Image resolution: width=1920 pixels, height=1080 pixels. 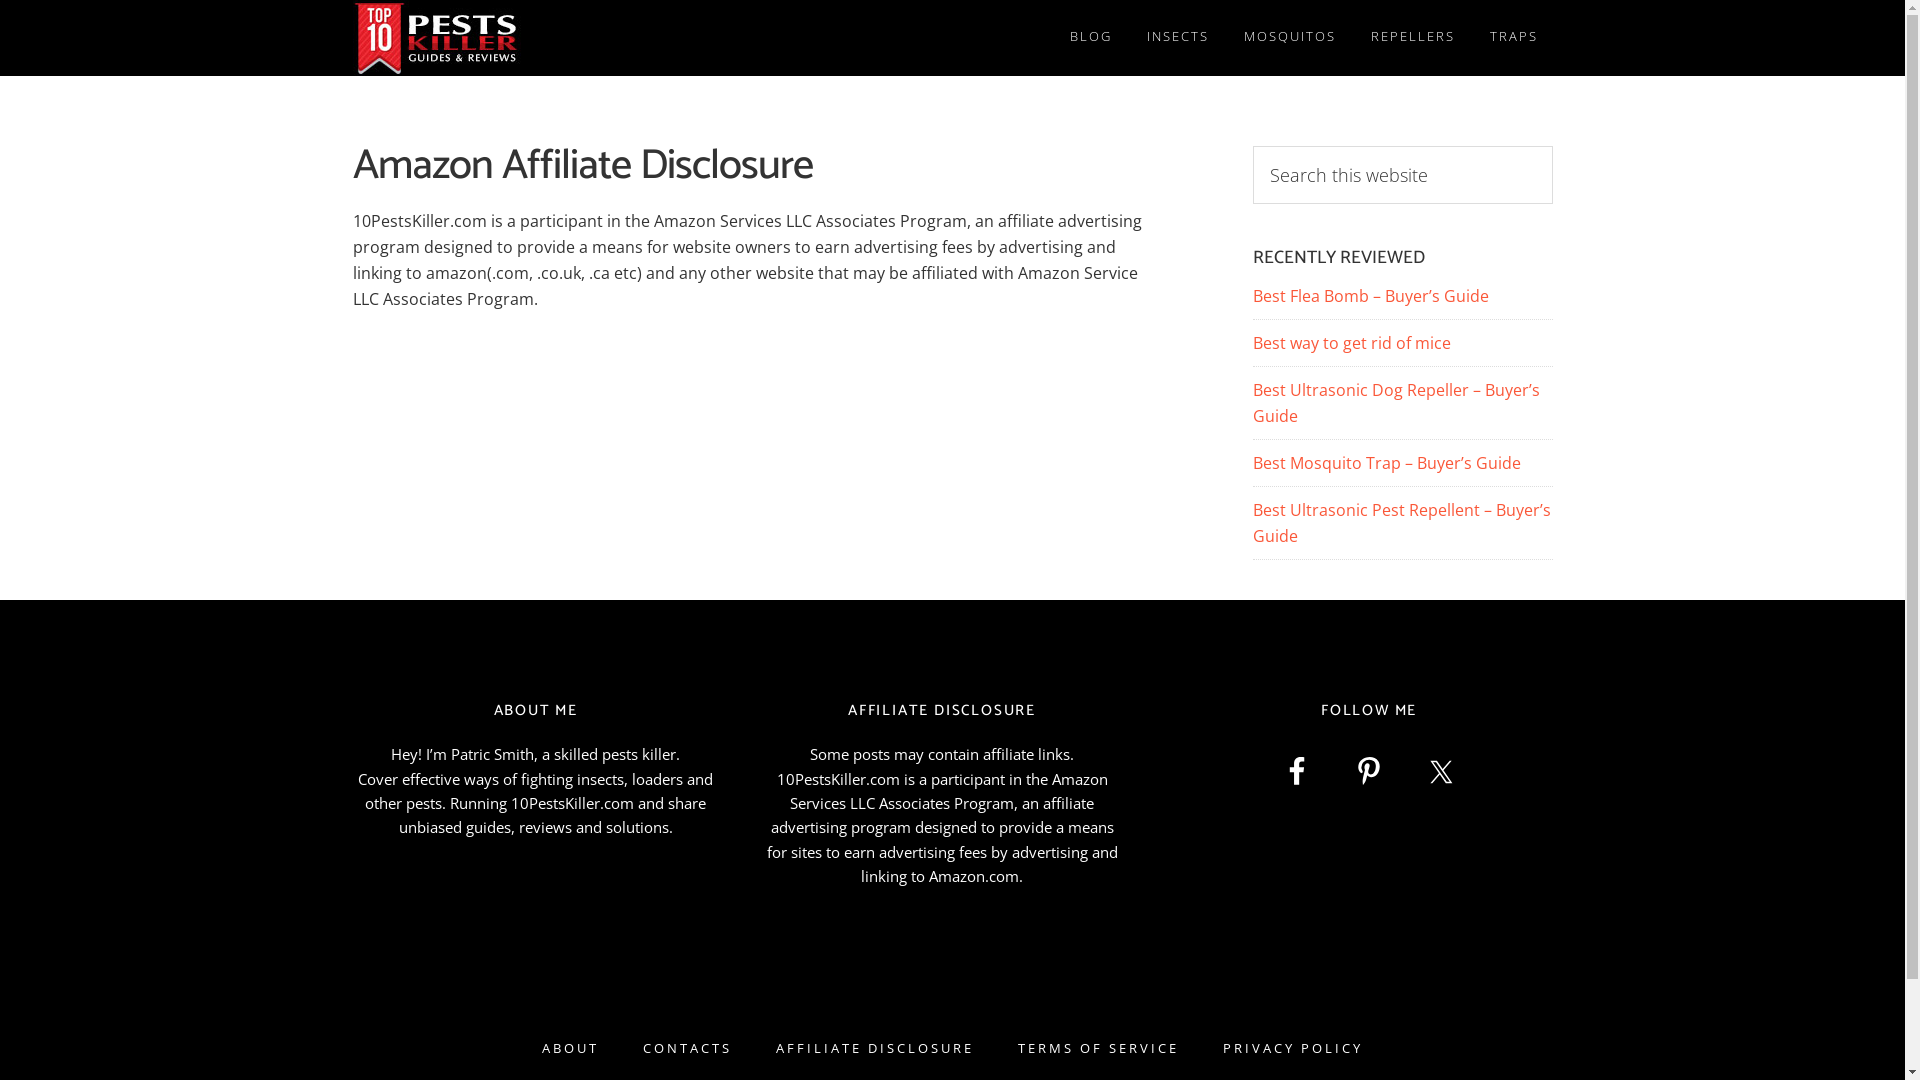 I want to click on TERMS OF SERVICE, so click(x=1098, y=1048).